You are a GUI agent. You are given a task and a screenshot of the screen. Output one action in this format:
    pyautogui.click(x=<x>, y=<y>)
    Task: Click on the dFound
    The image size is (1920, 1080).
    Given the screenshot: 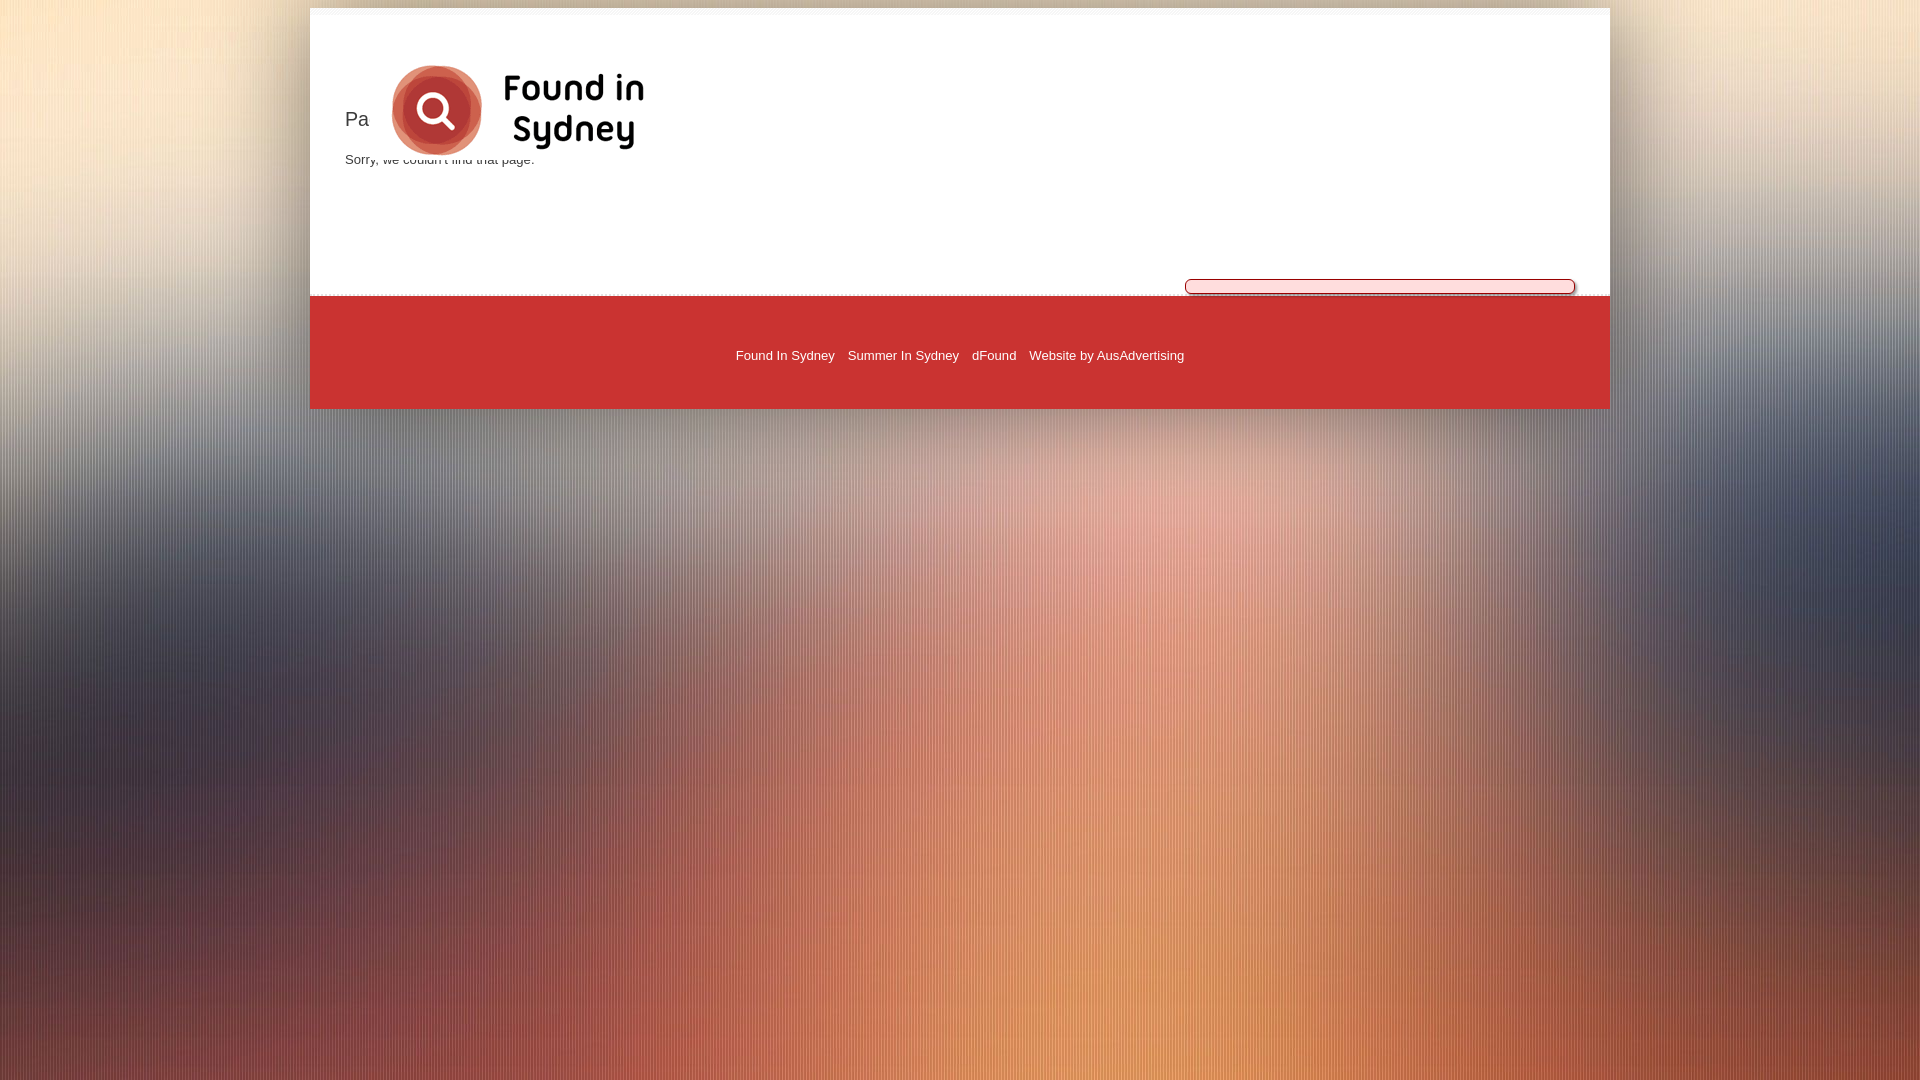 What is the action you would take?
    pyautogui.click(x=994, y=356)
    